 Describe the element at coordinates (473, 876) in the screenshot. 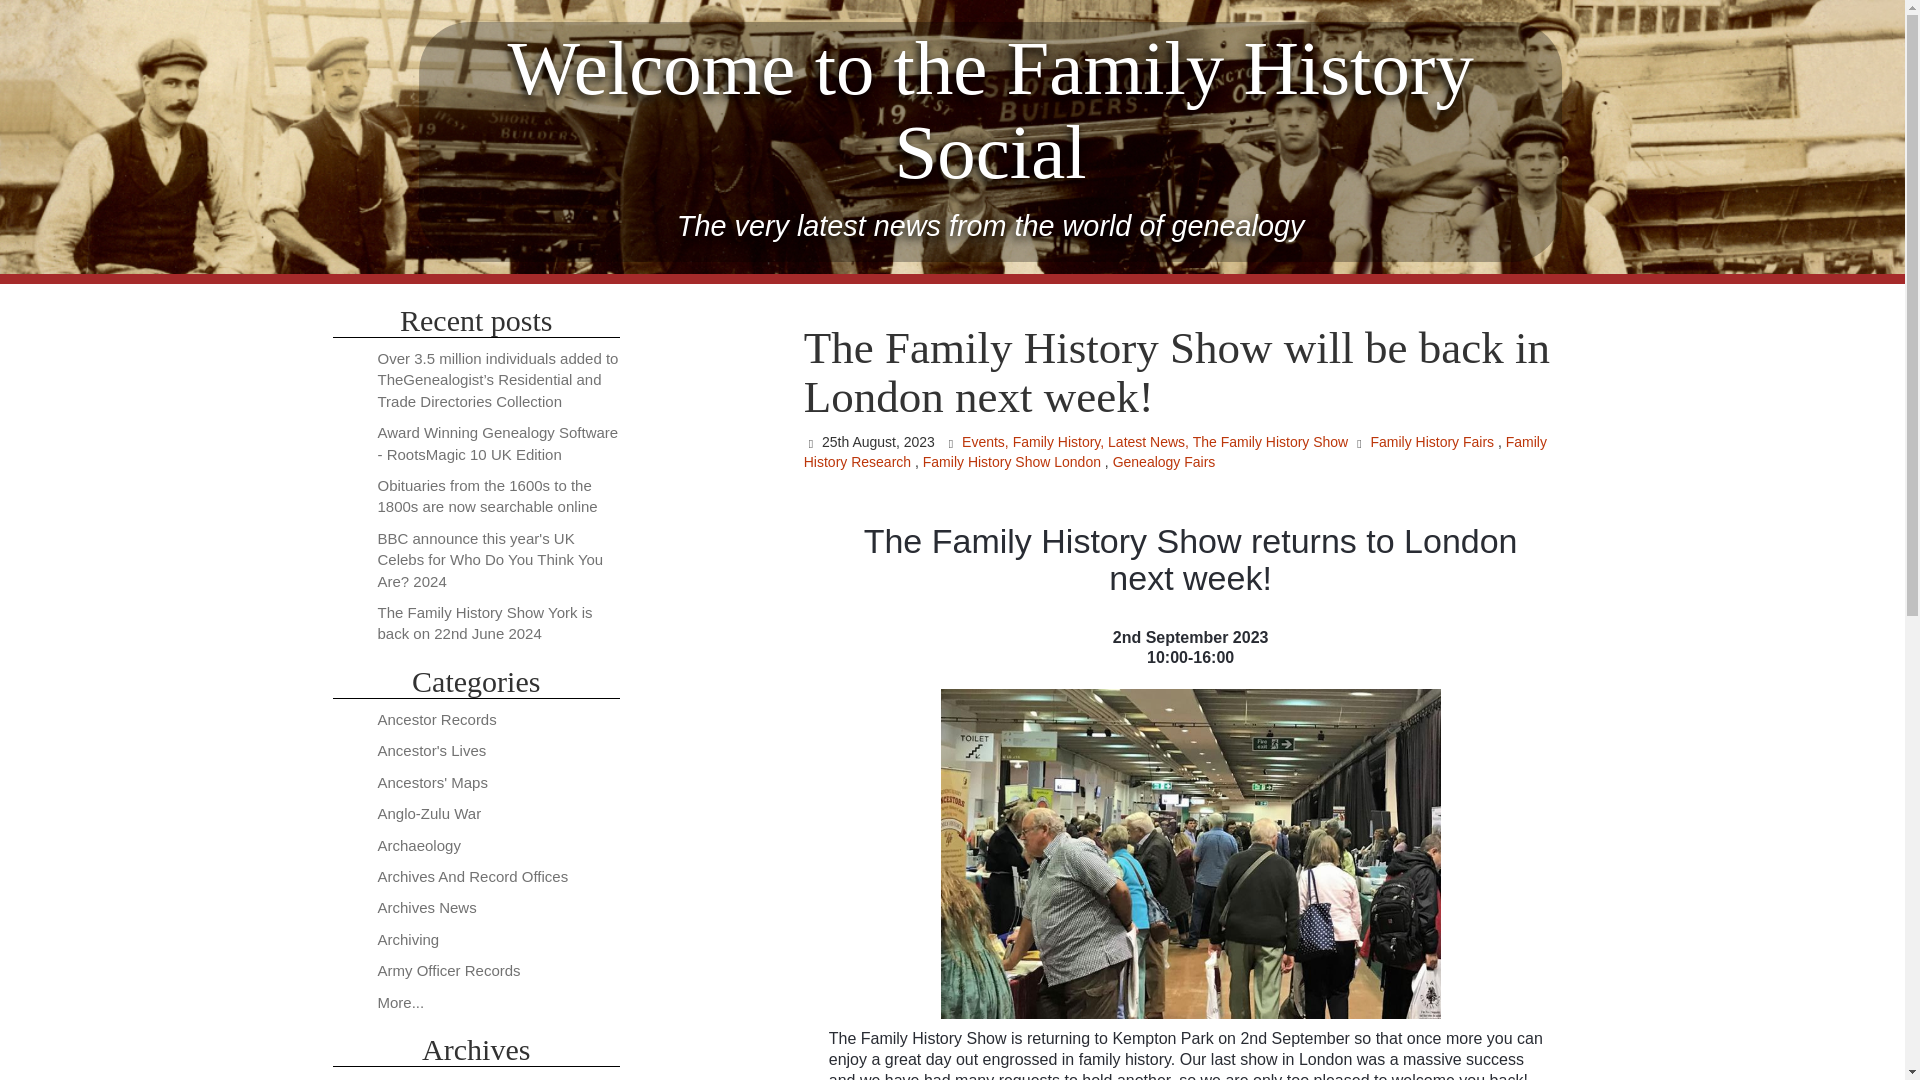

I see `Archives And Record Offices` at that location.